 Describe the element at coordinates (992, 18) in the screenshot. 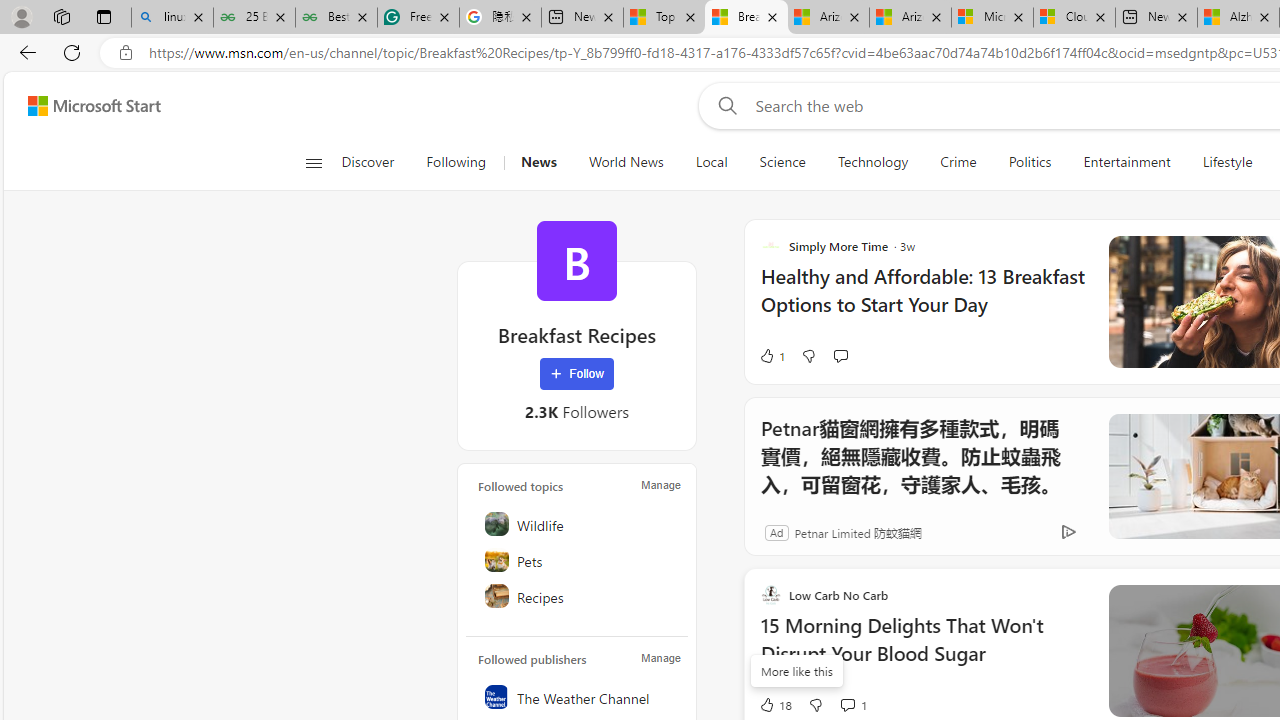

I see `Microsoft Services Agreement` at that location.